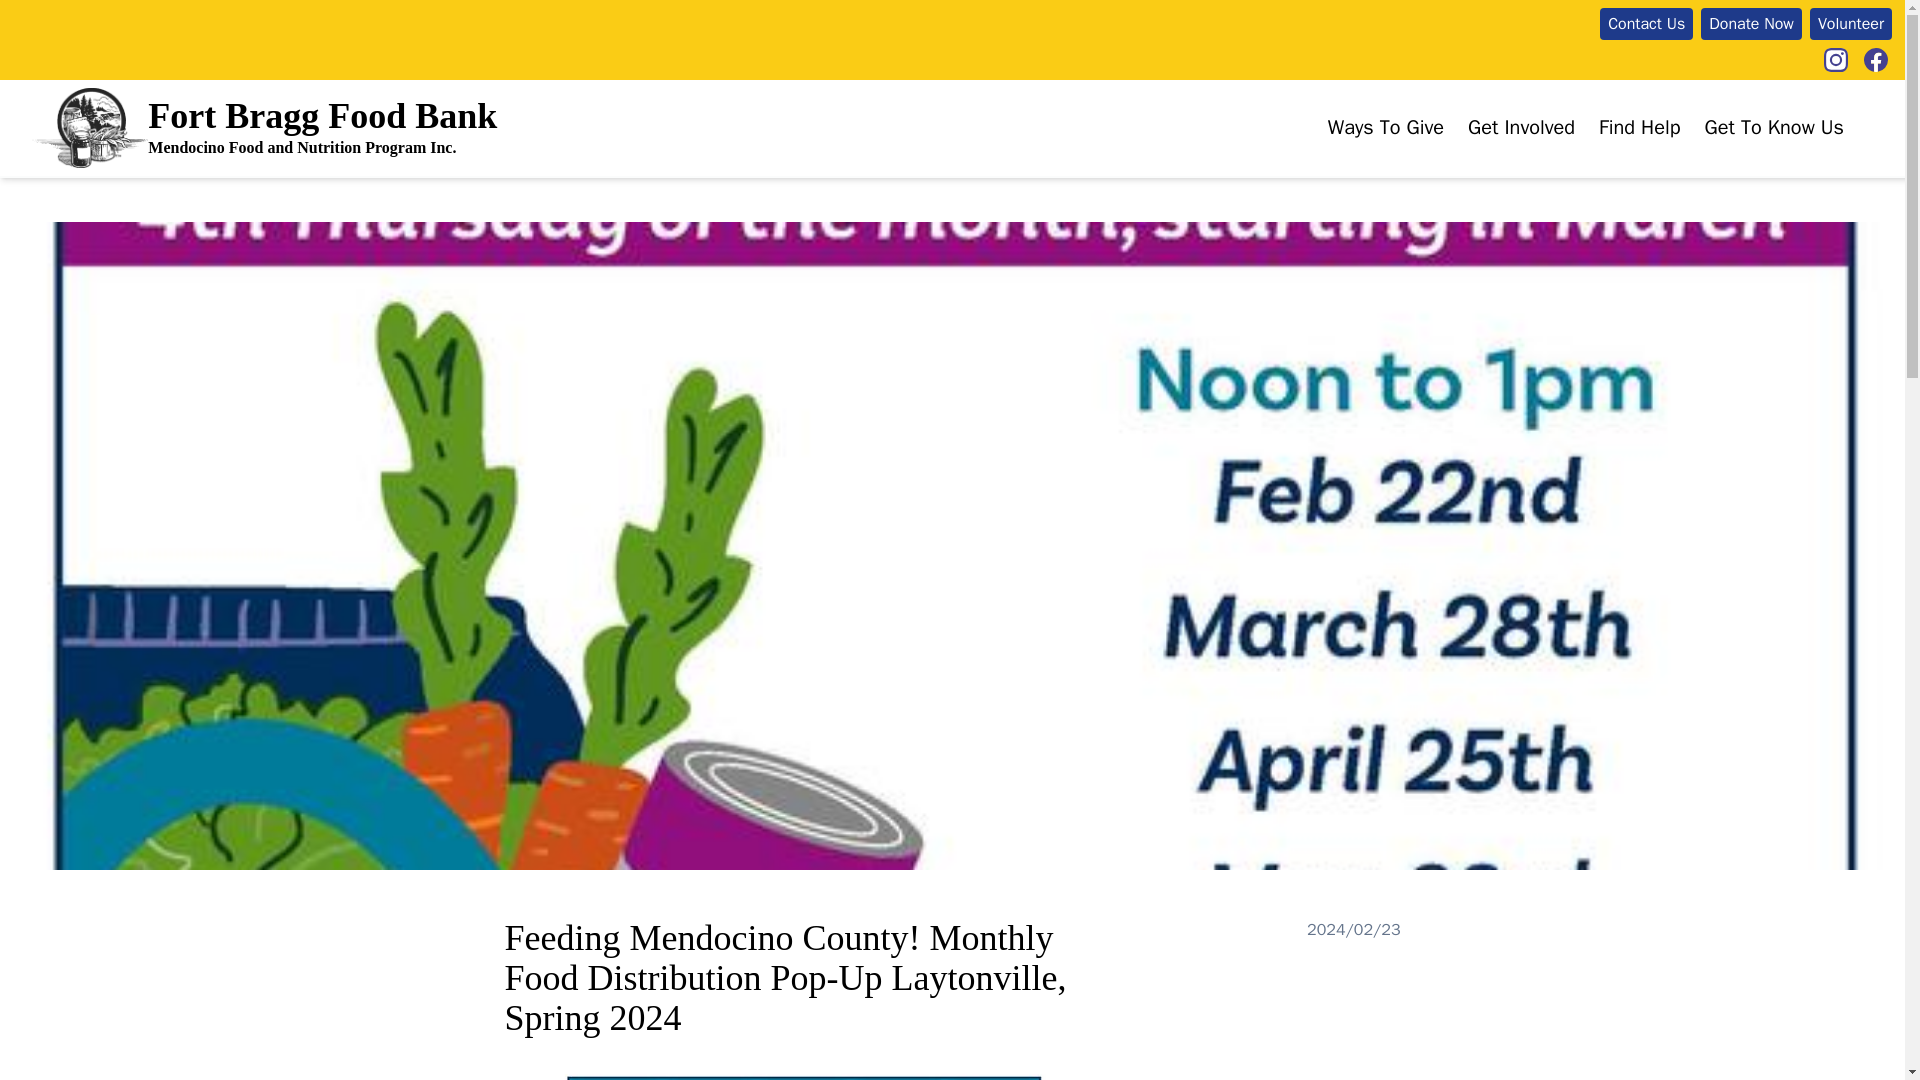 The width and height of the screenshot is (1920, 1080). What do you see at coordinates (1756, 149) in the screenshot?
I see `Our Story` at bounding box center [1756, 149].